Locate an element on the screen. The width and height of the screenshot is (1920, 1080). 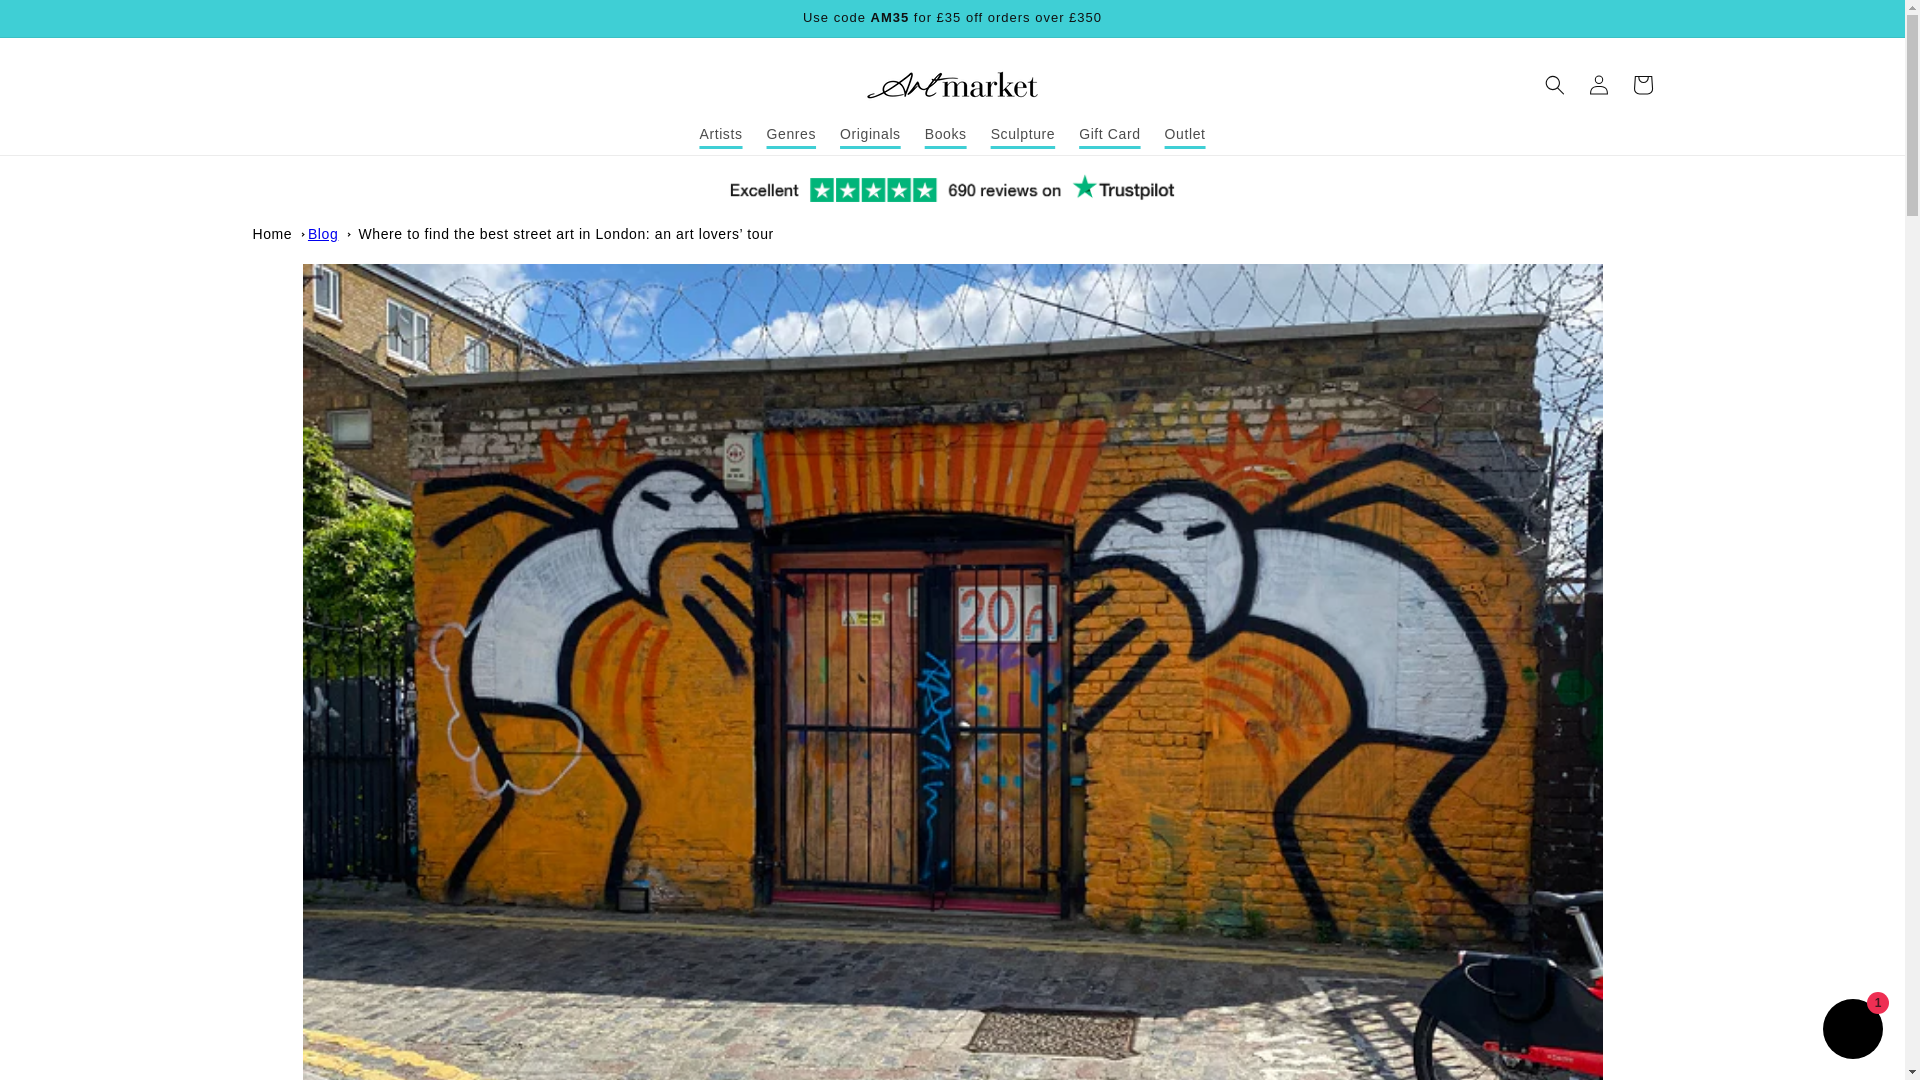
Home is located at coordinates (271, 233).